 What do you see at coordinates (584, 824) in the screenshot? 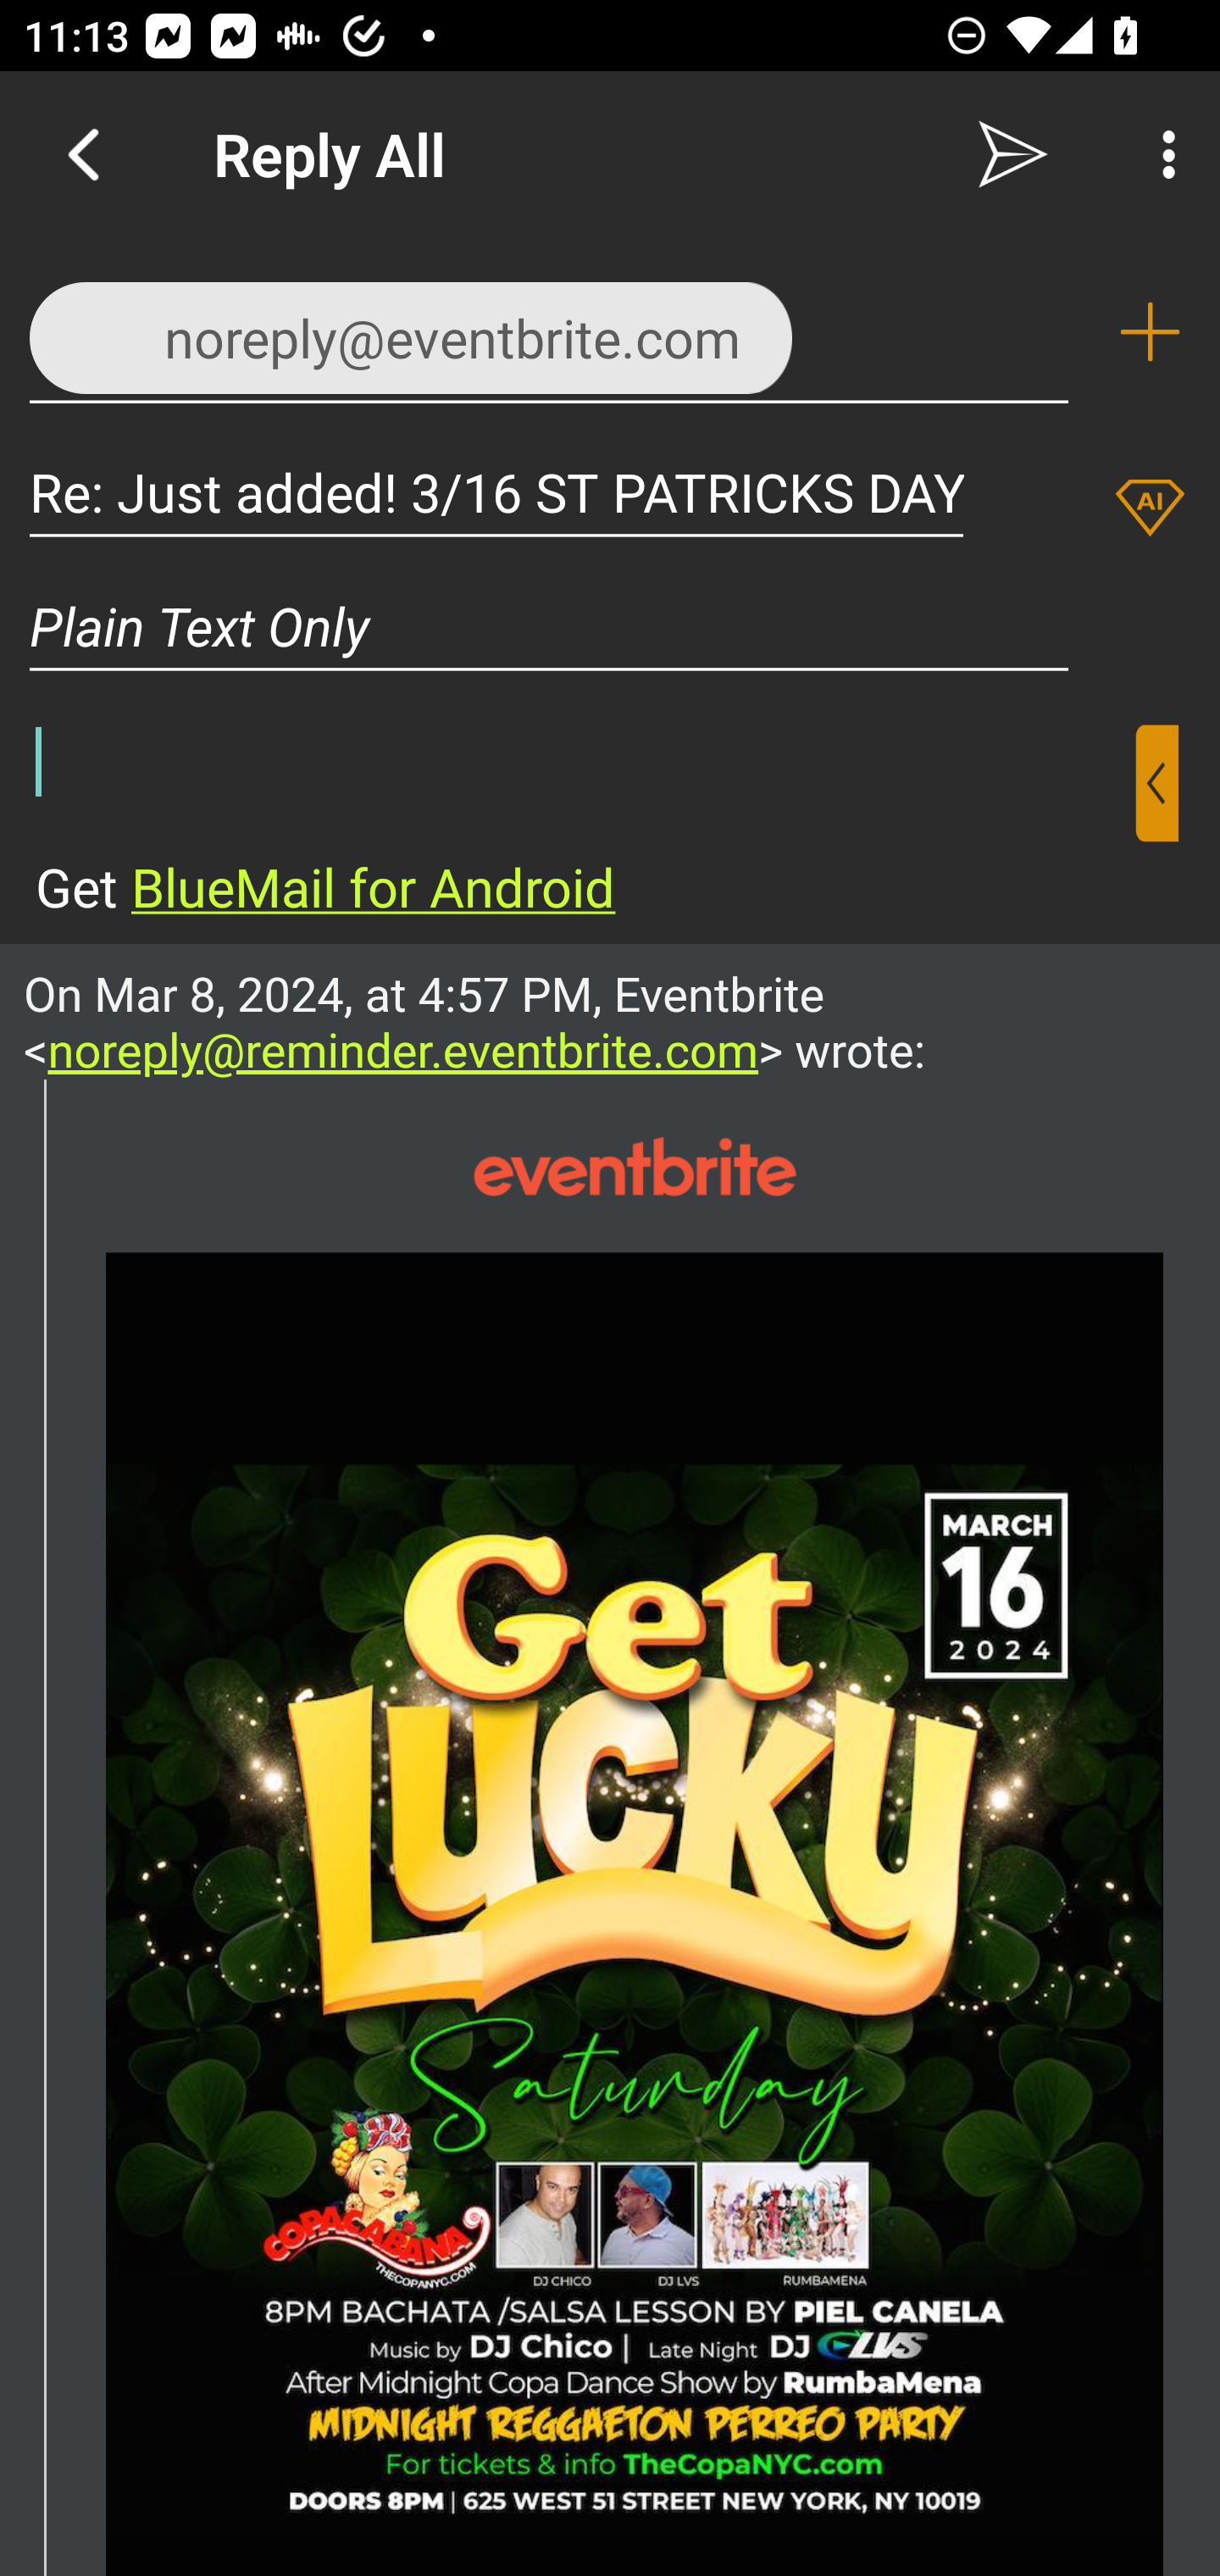
I see `

⁣Get BlueMail for Android ​` at bounding box center [584, 824].